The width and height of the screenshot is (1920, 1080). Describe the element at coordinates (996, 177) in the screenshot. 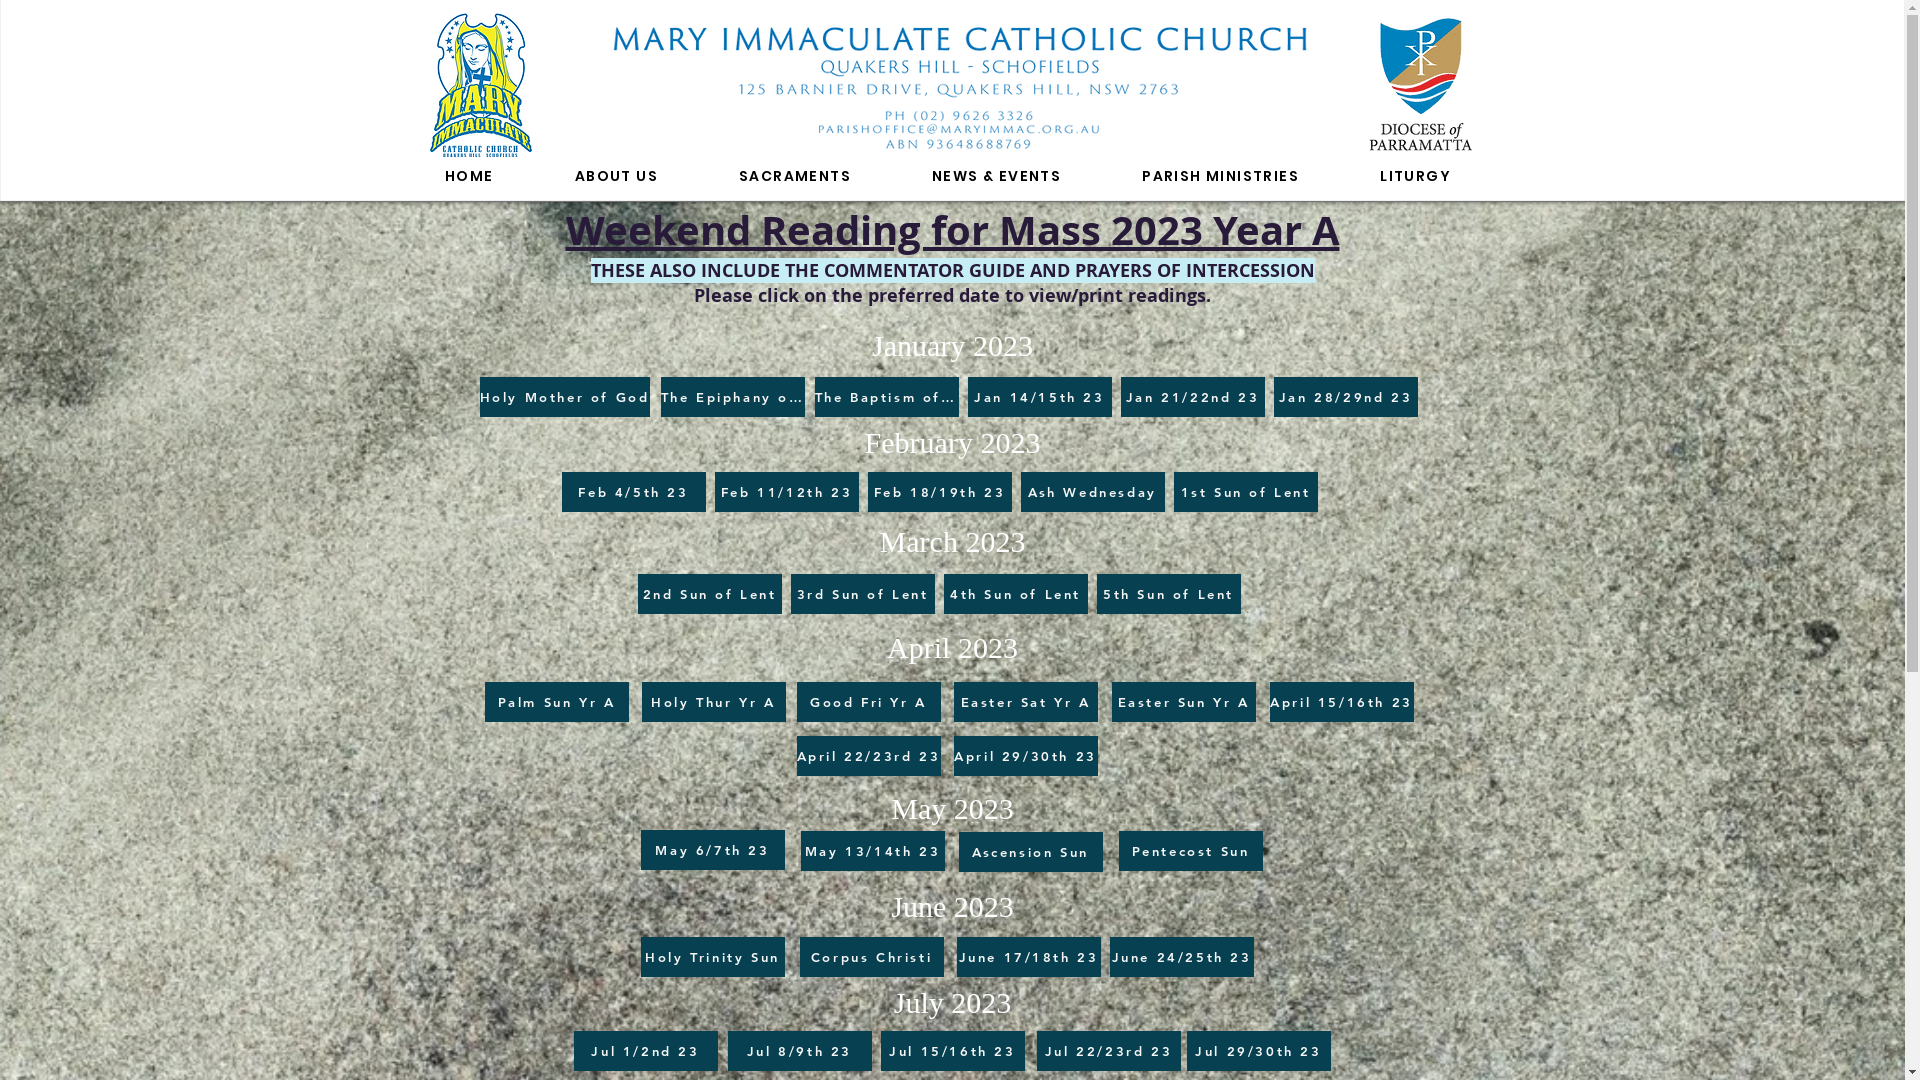

I see `NEWS & EVENTS` at that location.